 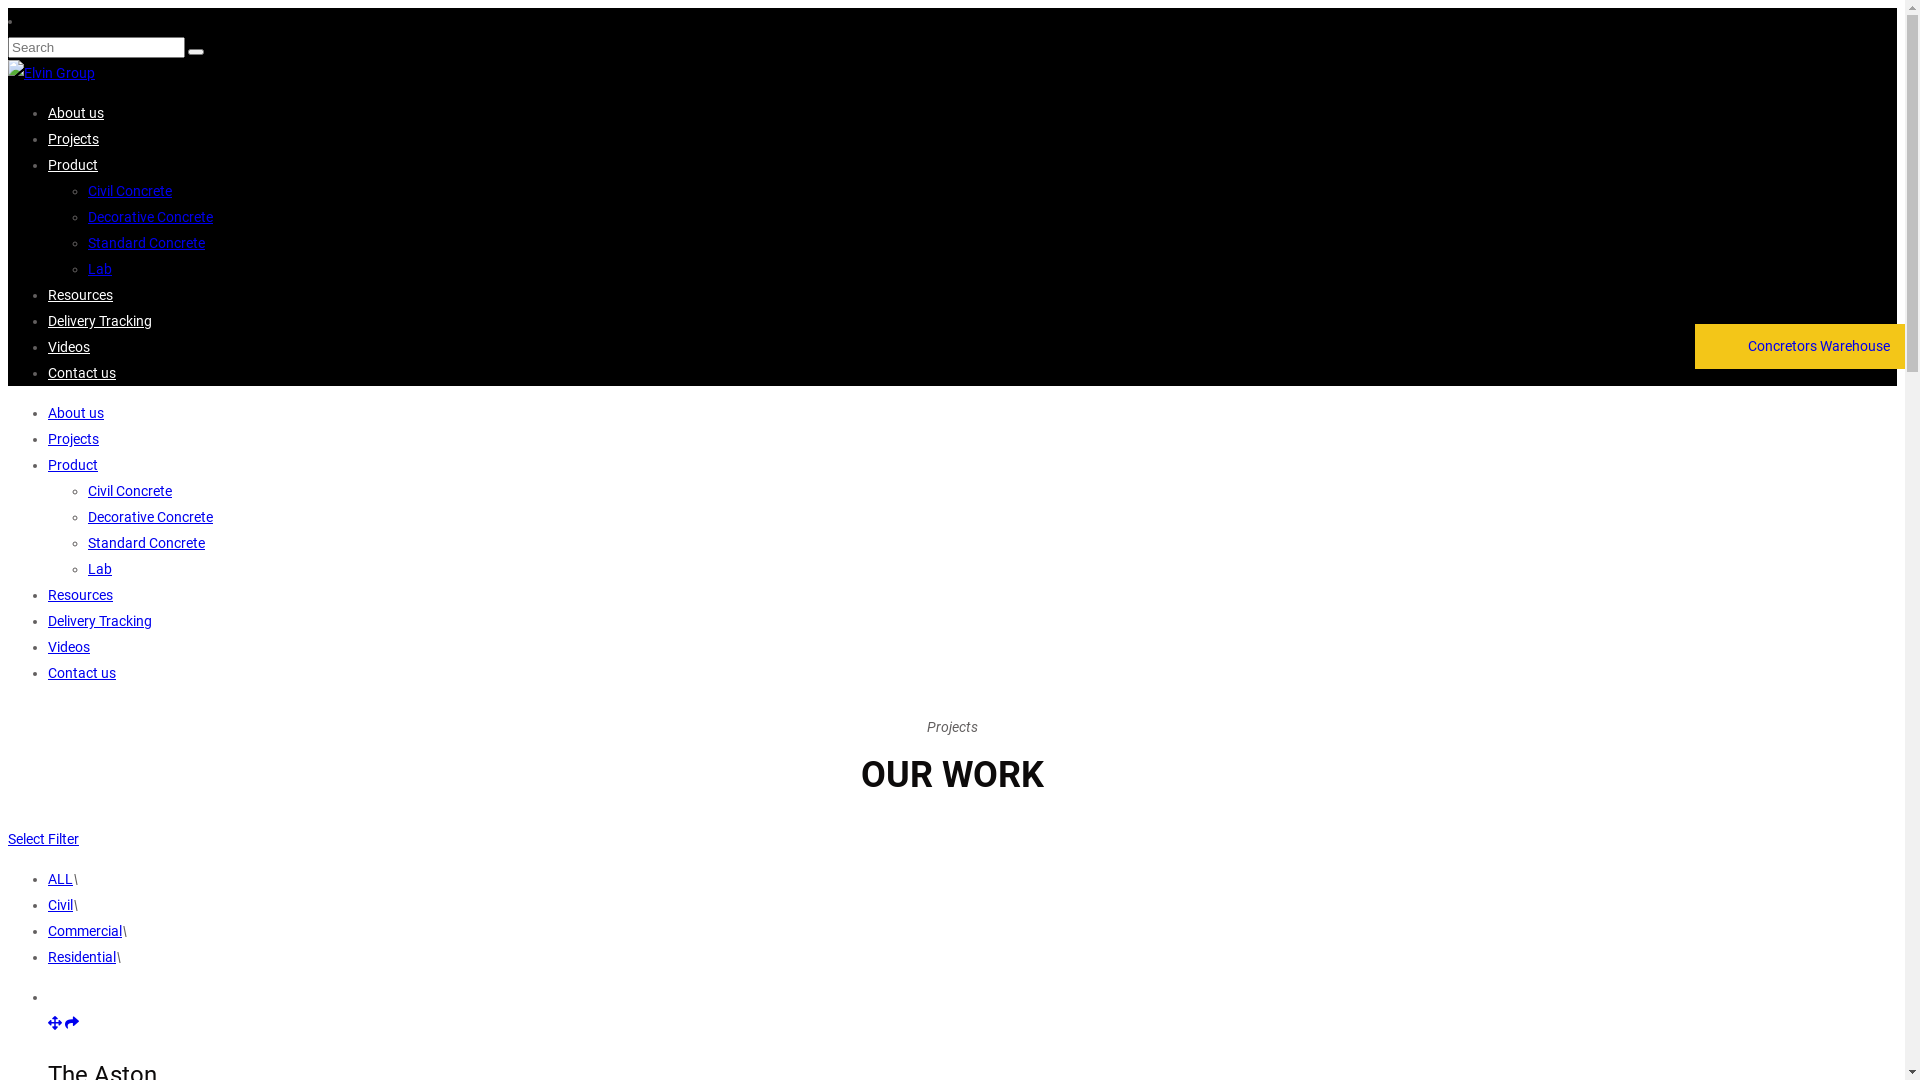 I want to click on Resources, so click(x=80, y=295).